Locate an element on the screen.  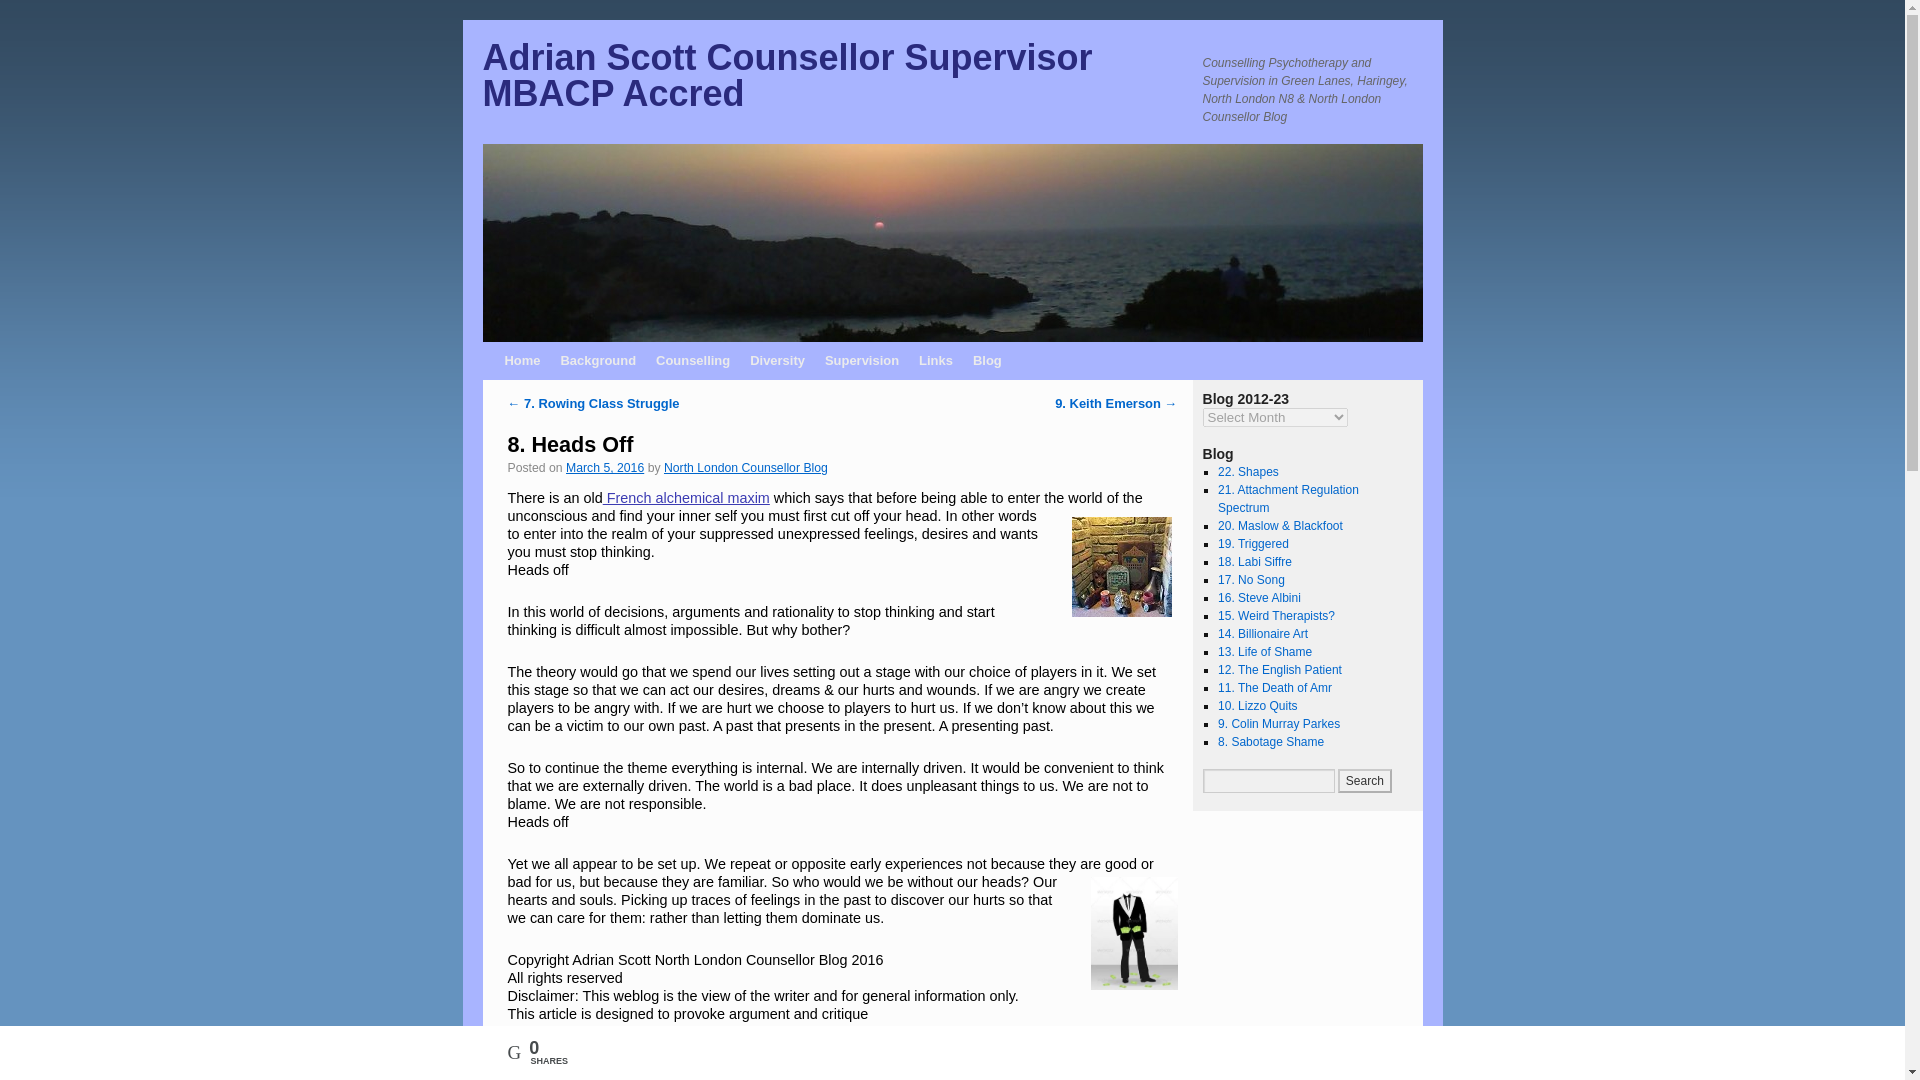
North London Counsellor Blog is located at coordinates (746, 468).